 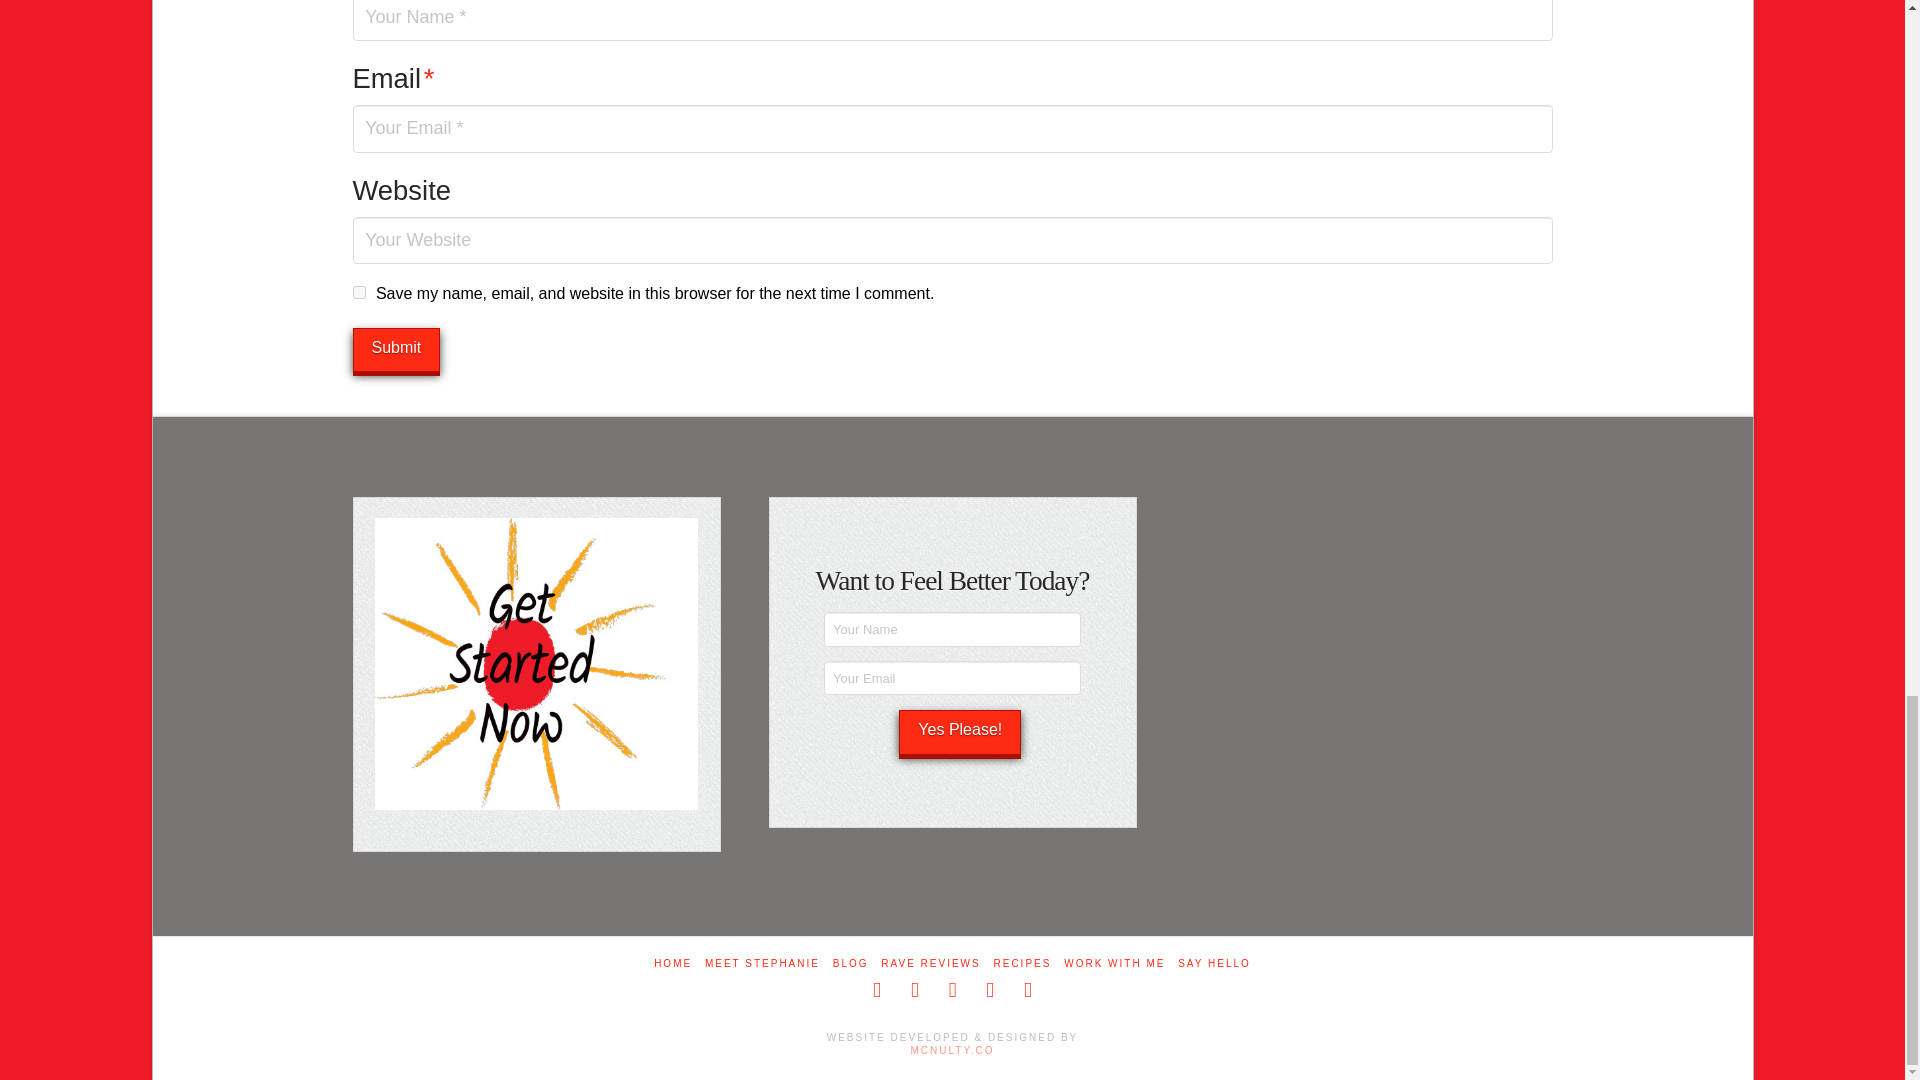 What do you see at coordinates (851, 962) in the screenshot?
I see `BLOG` at bounding box center [851, 962].